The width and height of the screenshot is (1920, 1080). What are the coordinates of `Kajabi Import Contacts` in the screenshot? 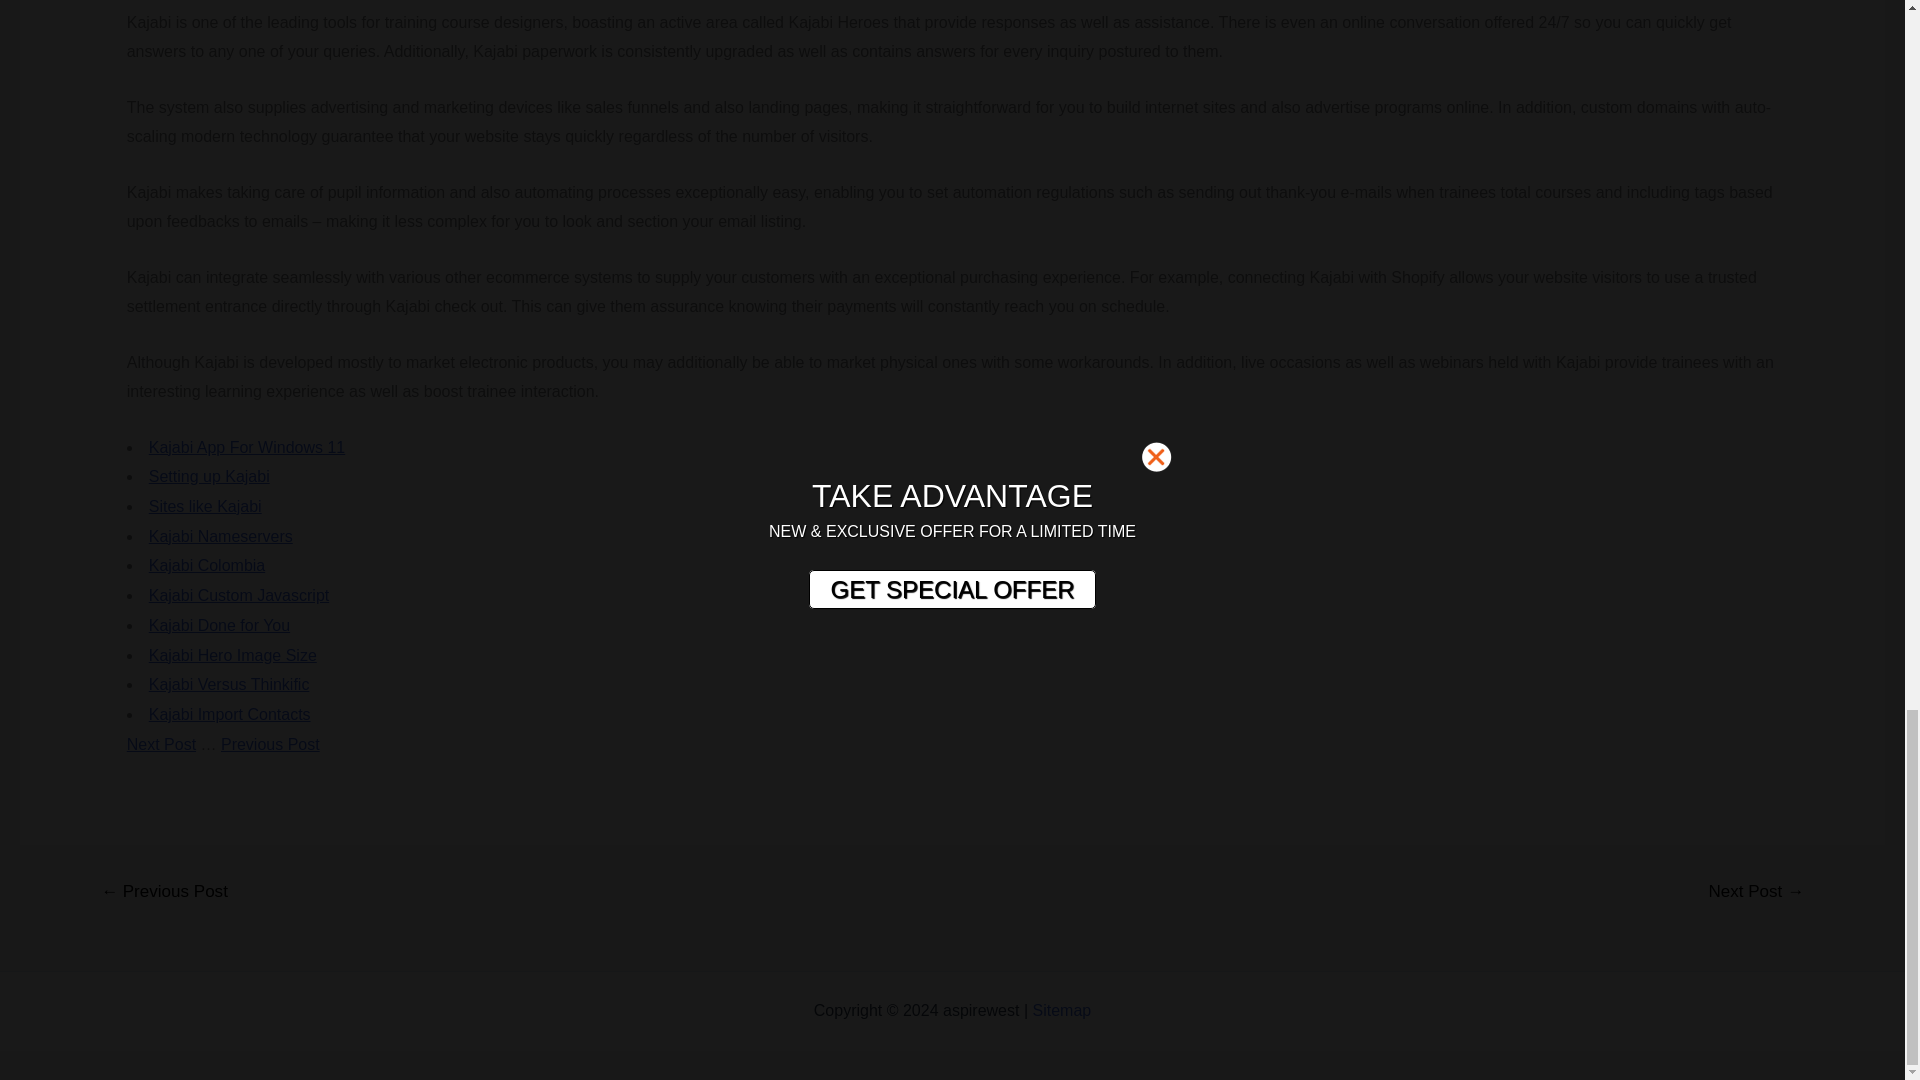 It's located at (230, 714).